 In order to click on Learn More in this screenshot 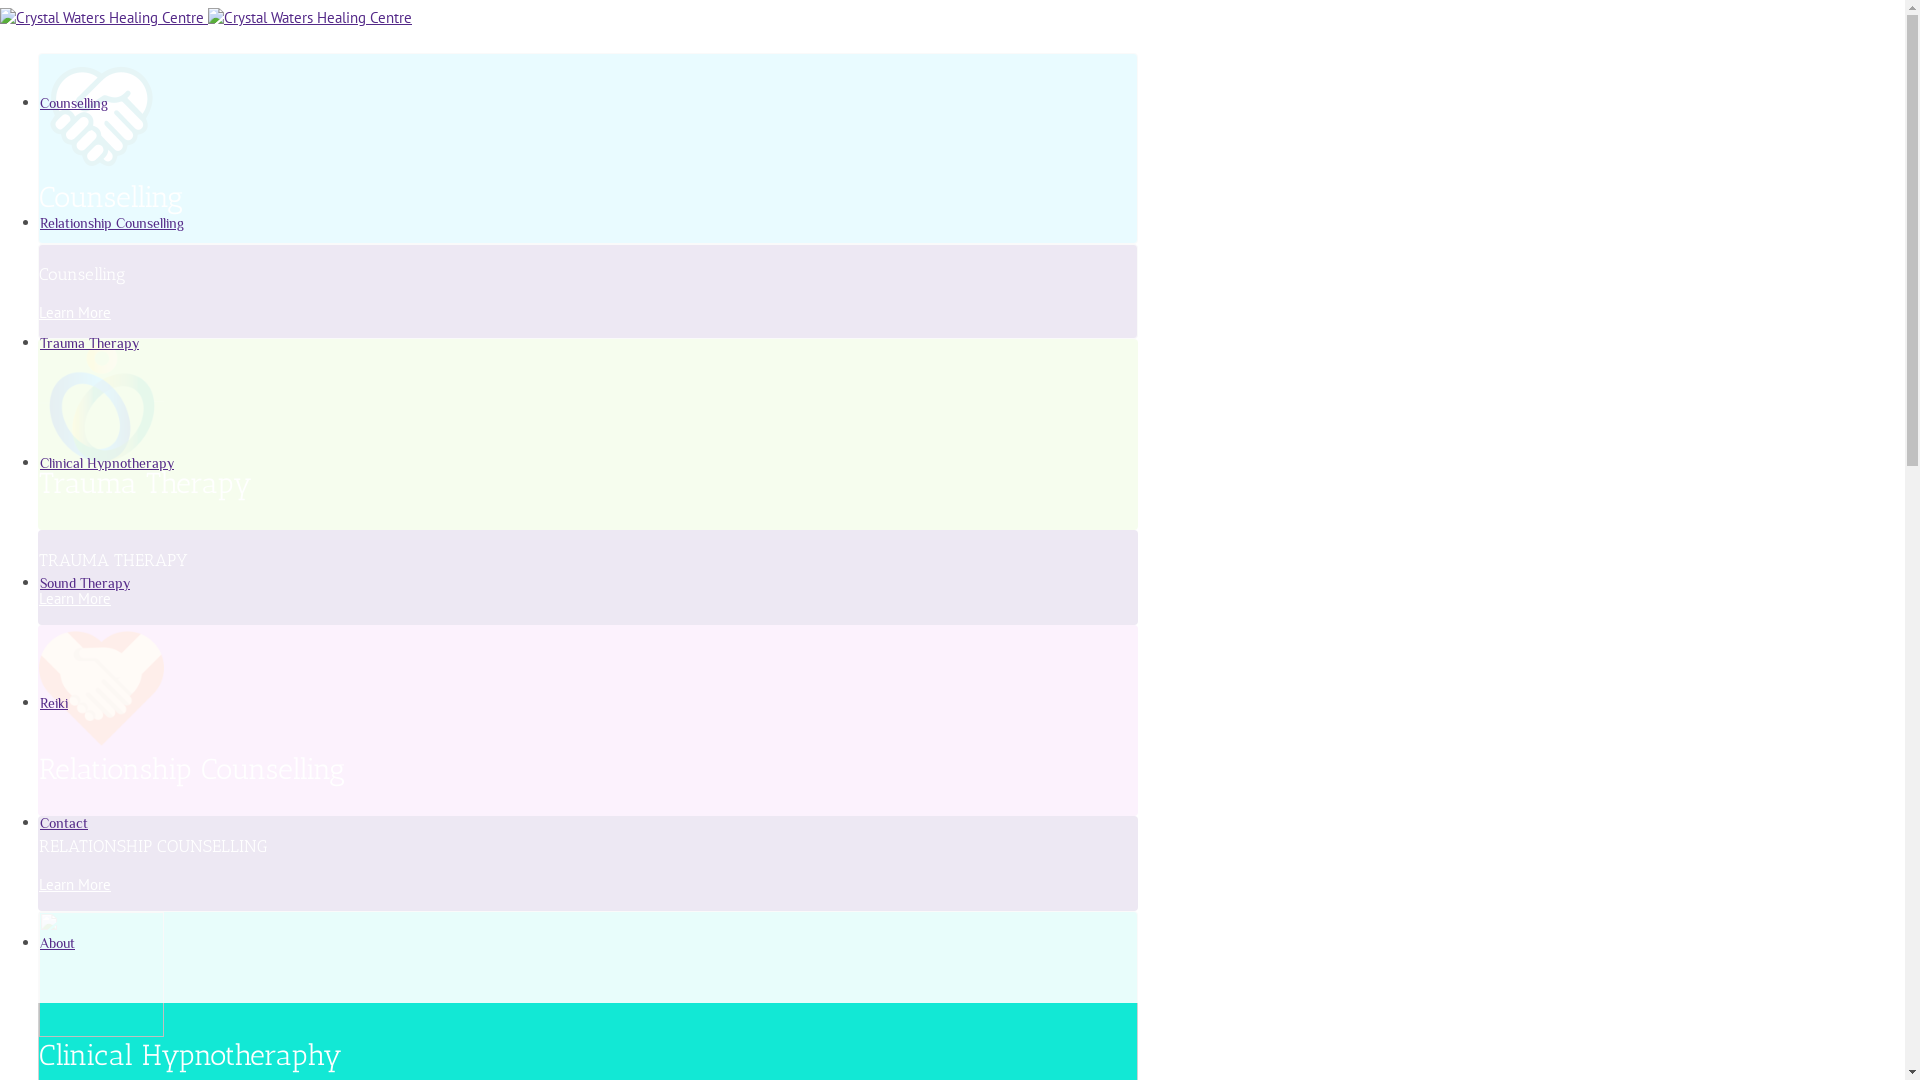, I will do `click(75, 312)`.